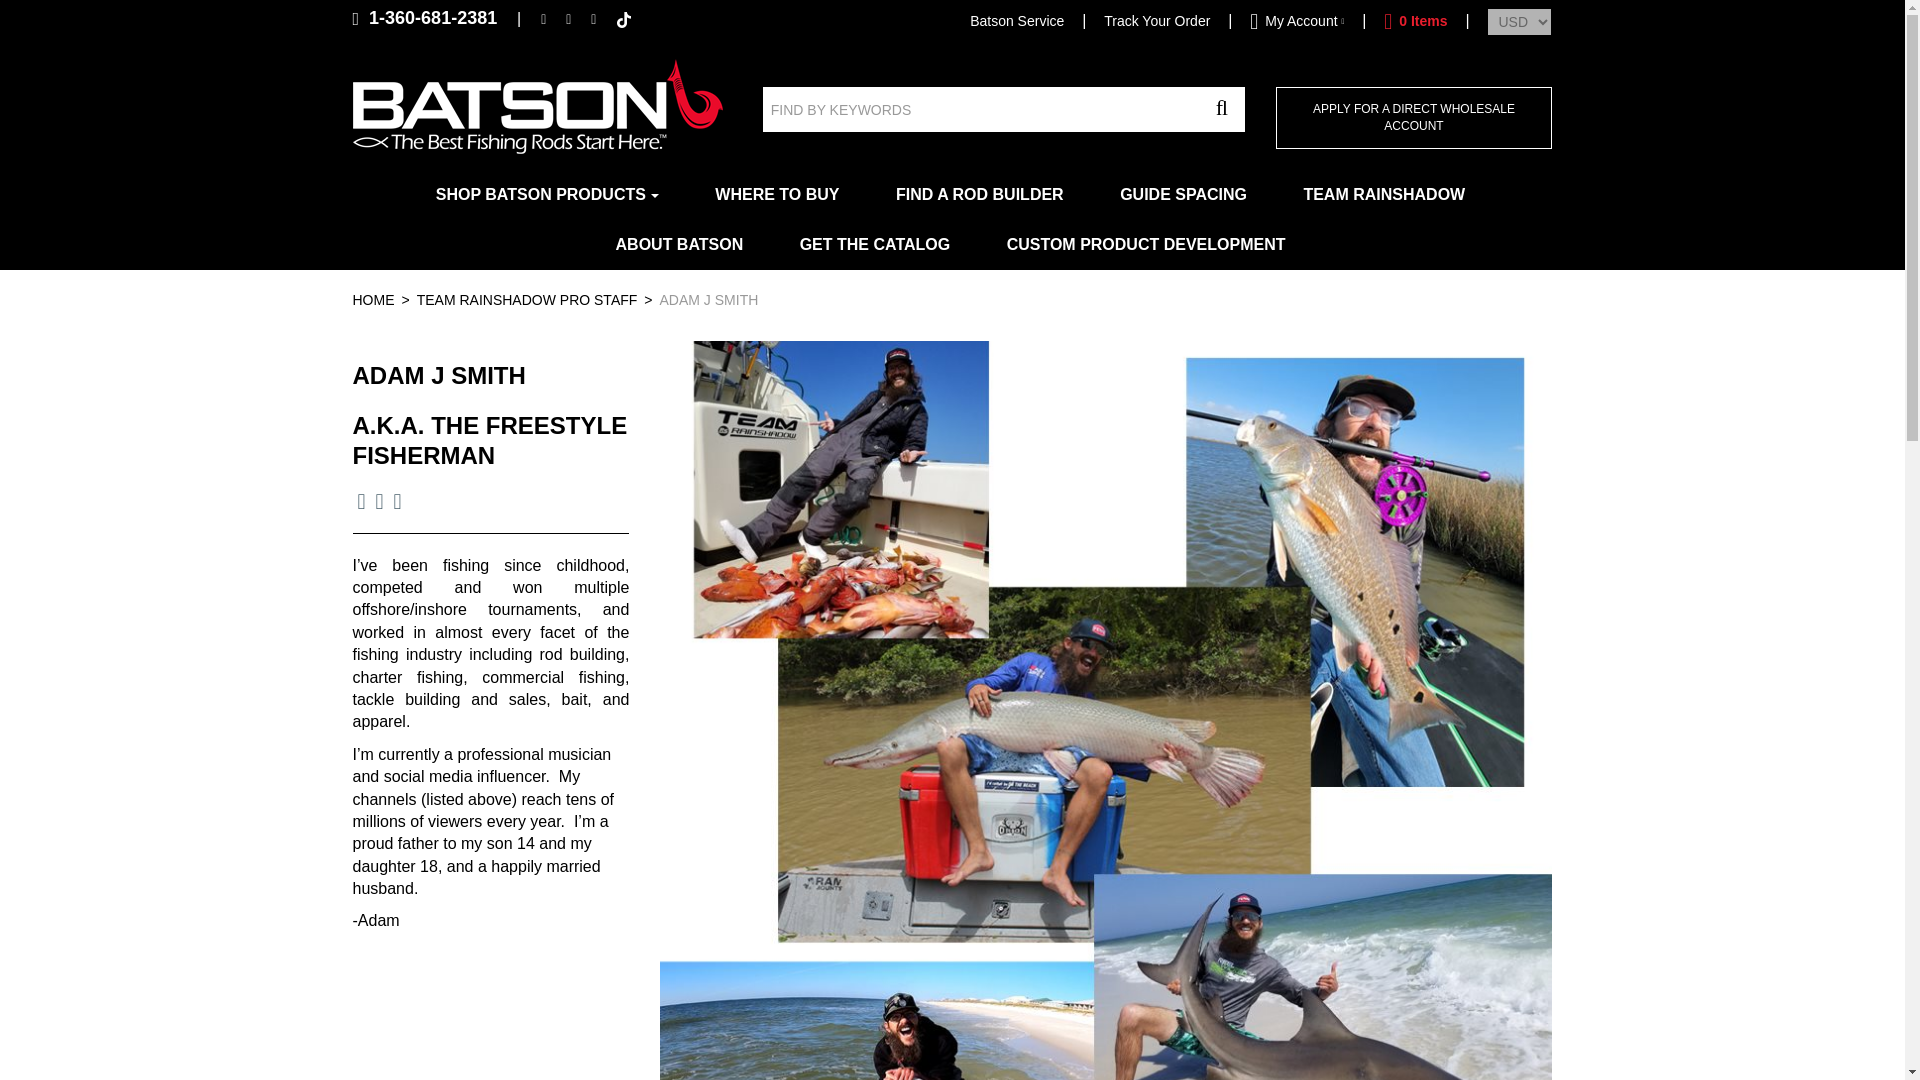 The image size is (1920, 1080). What do you see at coordinates (1156, 20) in the screenshot?
I see `Track Your Order` at bounding box center [1156, 20].